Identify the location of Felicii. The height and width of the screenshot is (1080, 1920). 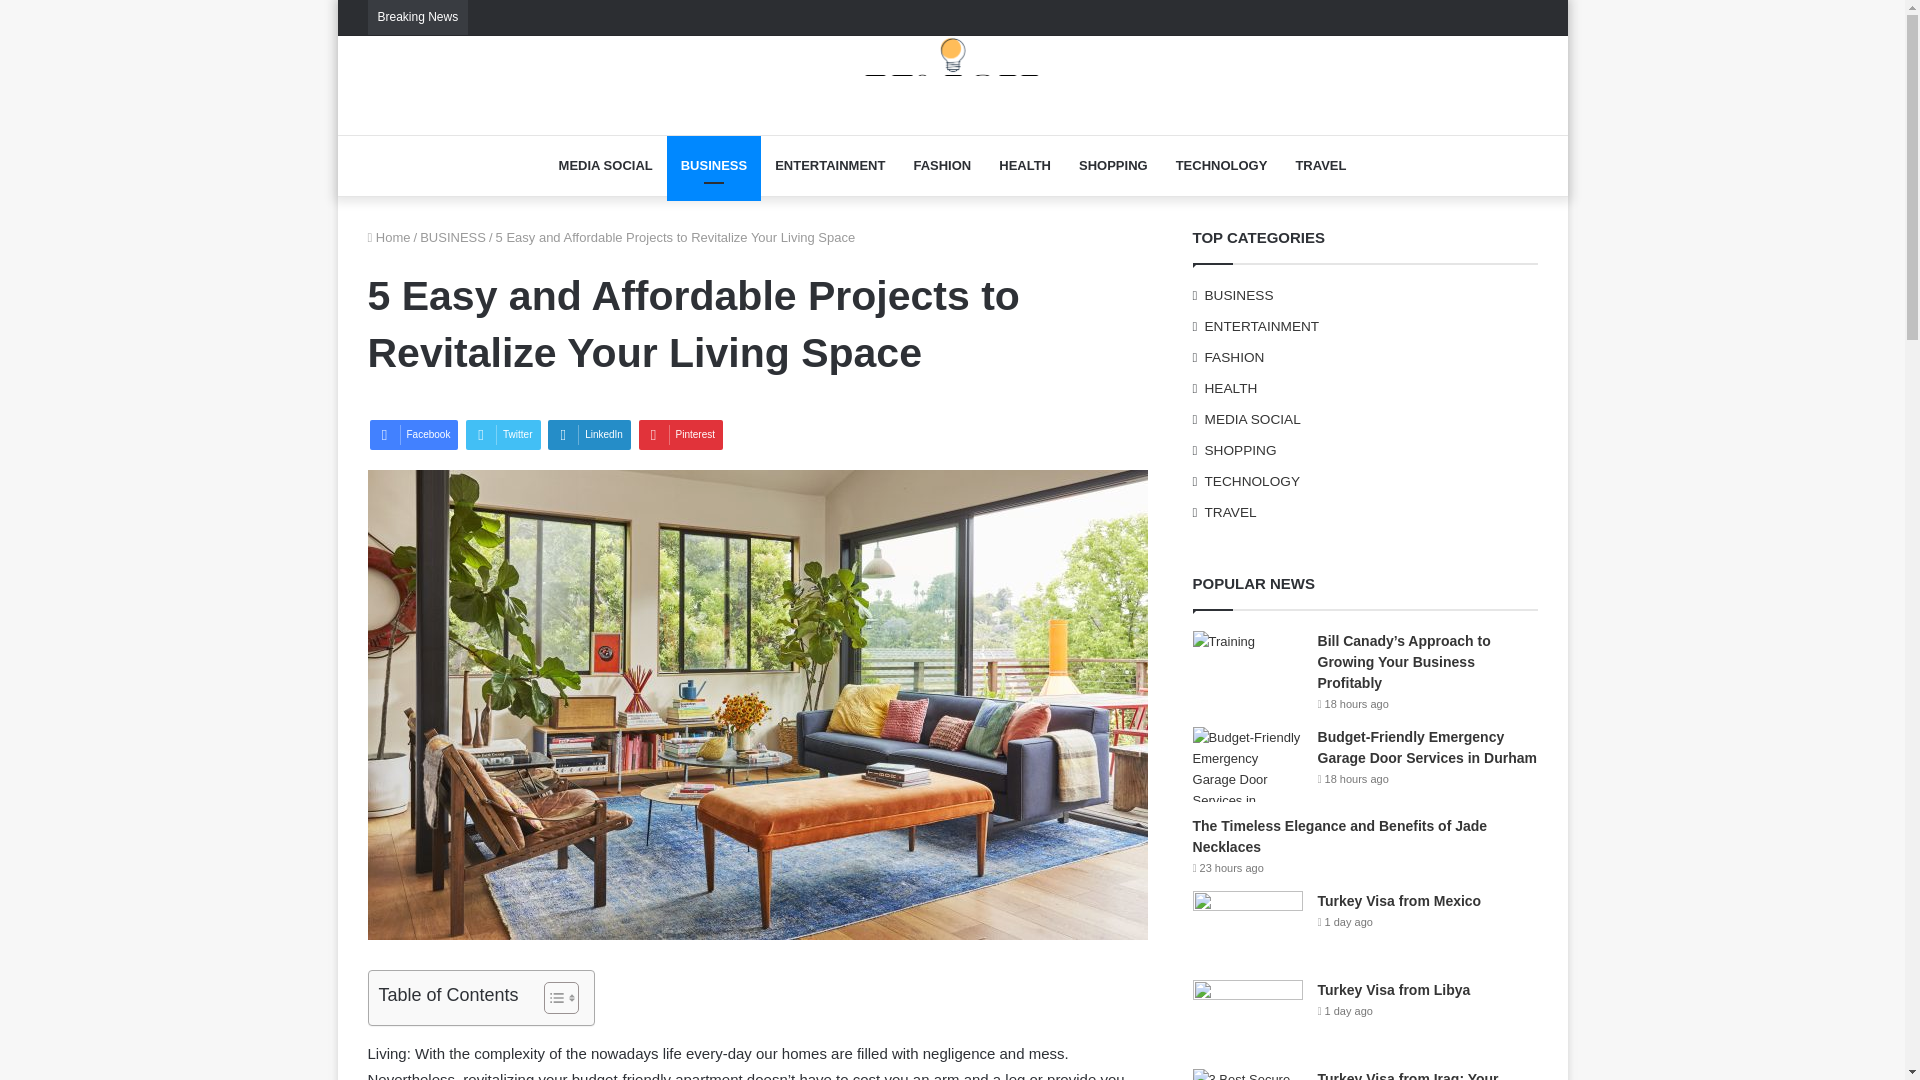
(952, 74).